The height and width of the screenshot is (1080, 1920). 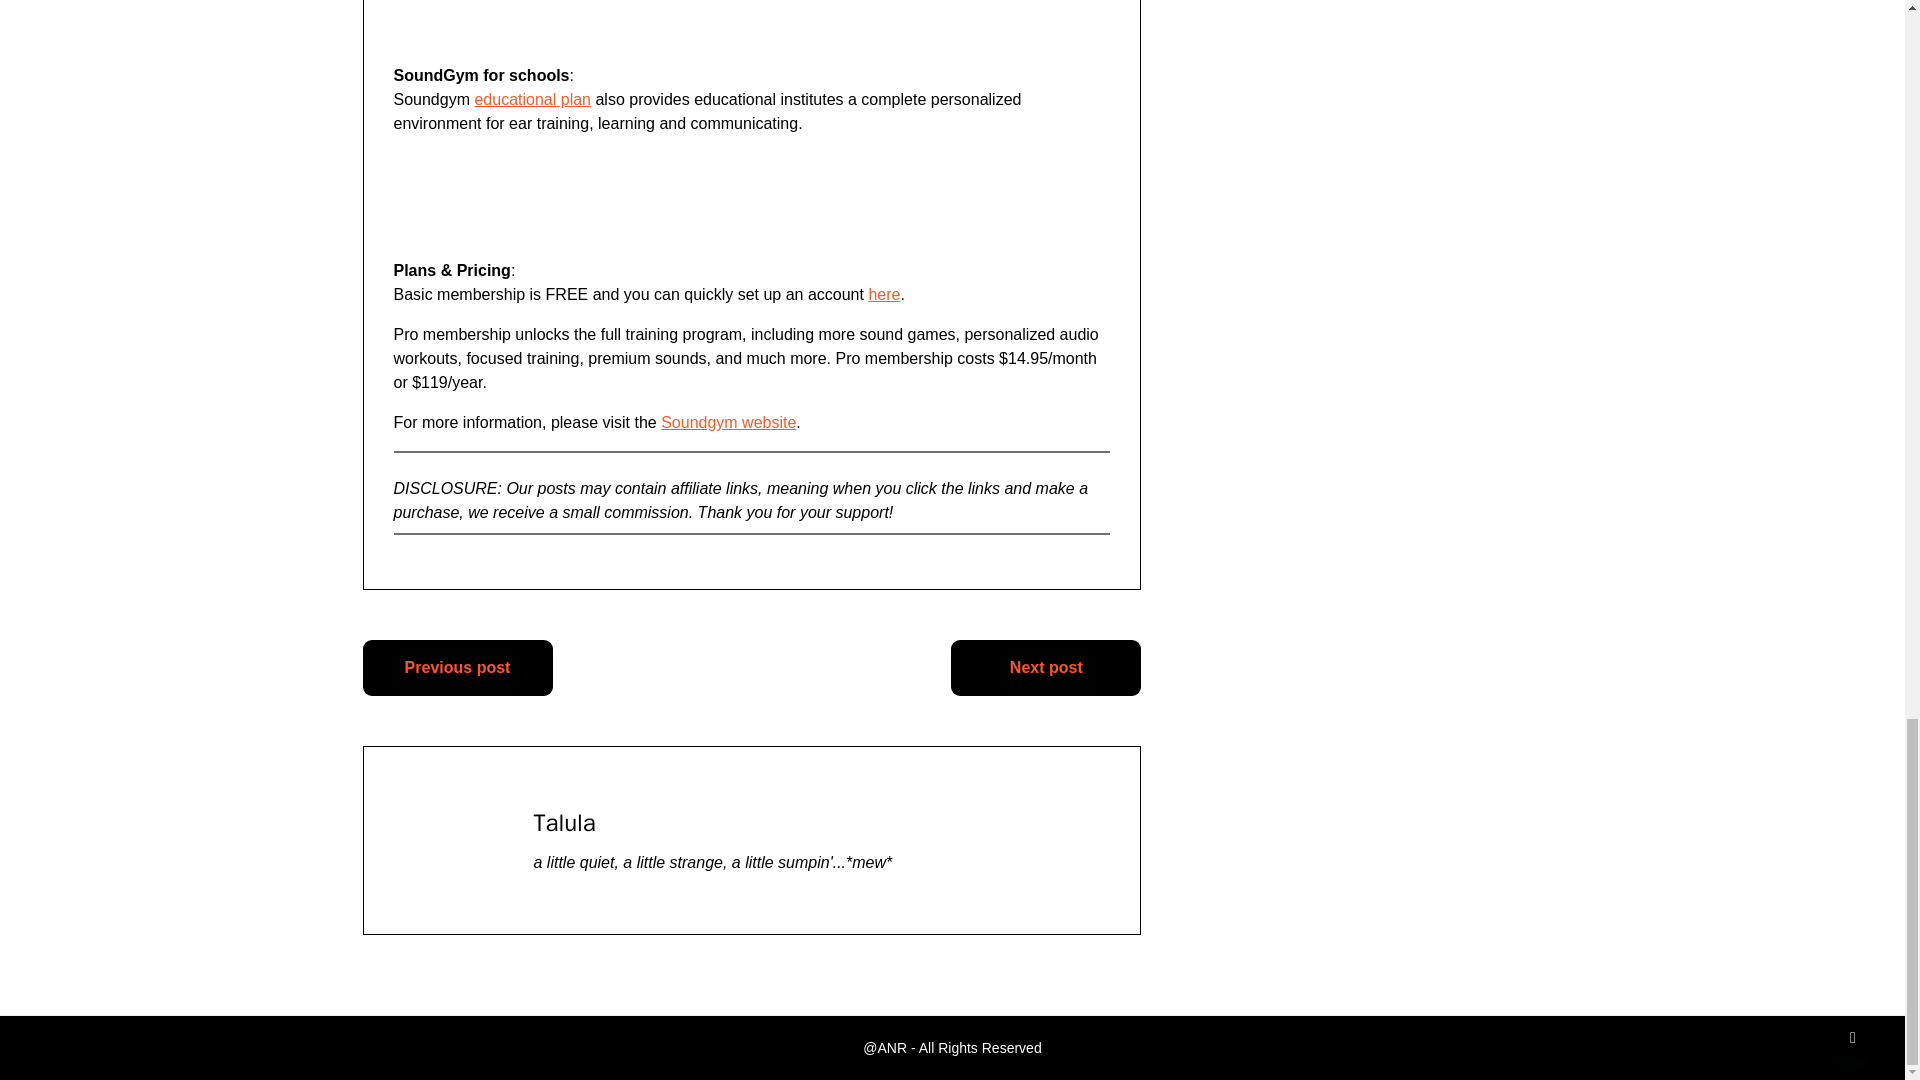 I want to click on Next post, so click(x=1045, y=668).